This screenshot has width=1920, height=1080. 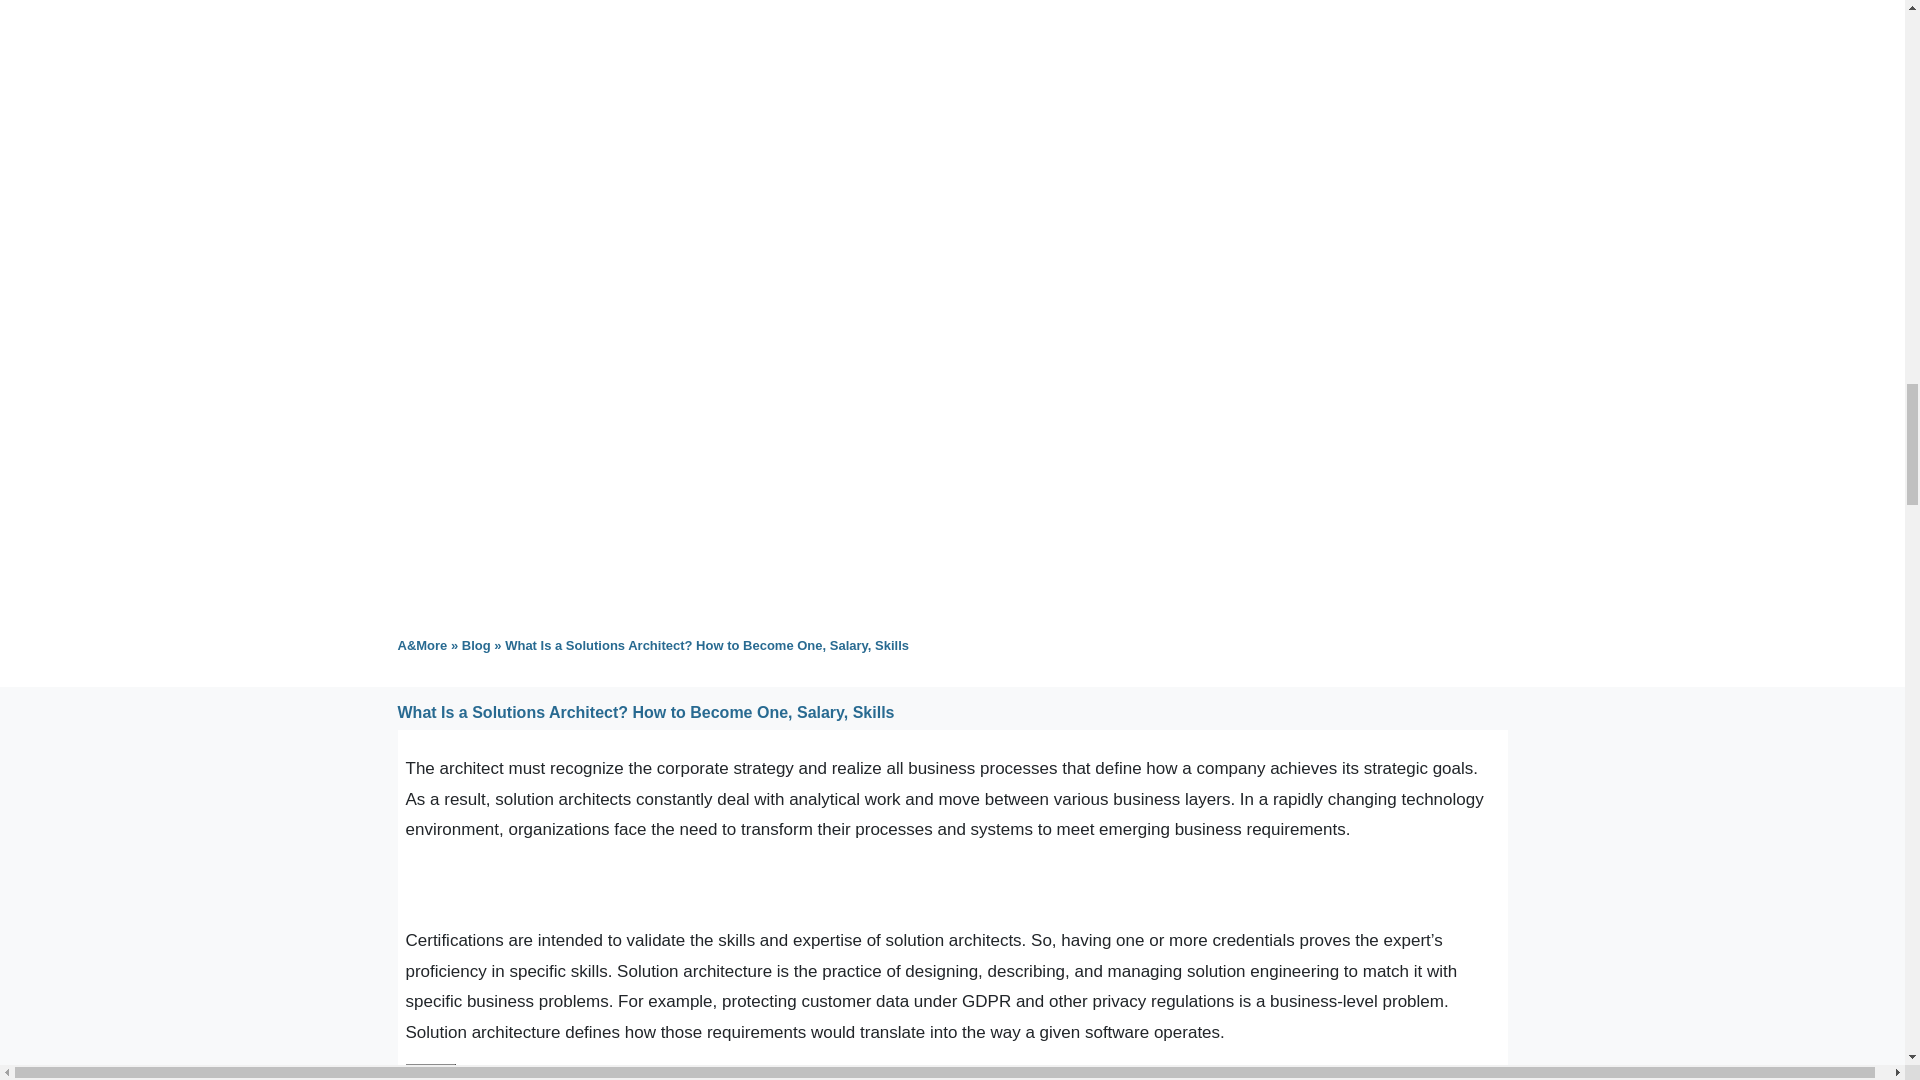 What do you see at coordinates (476, 646) in the screenshot?
I see `Blog` at bounding box center [476, 646].